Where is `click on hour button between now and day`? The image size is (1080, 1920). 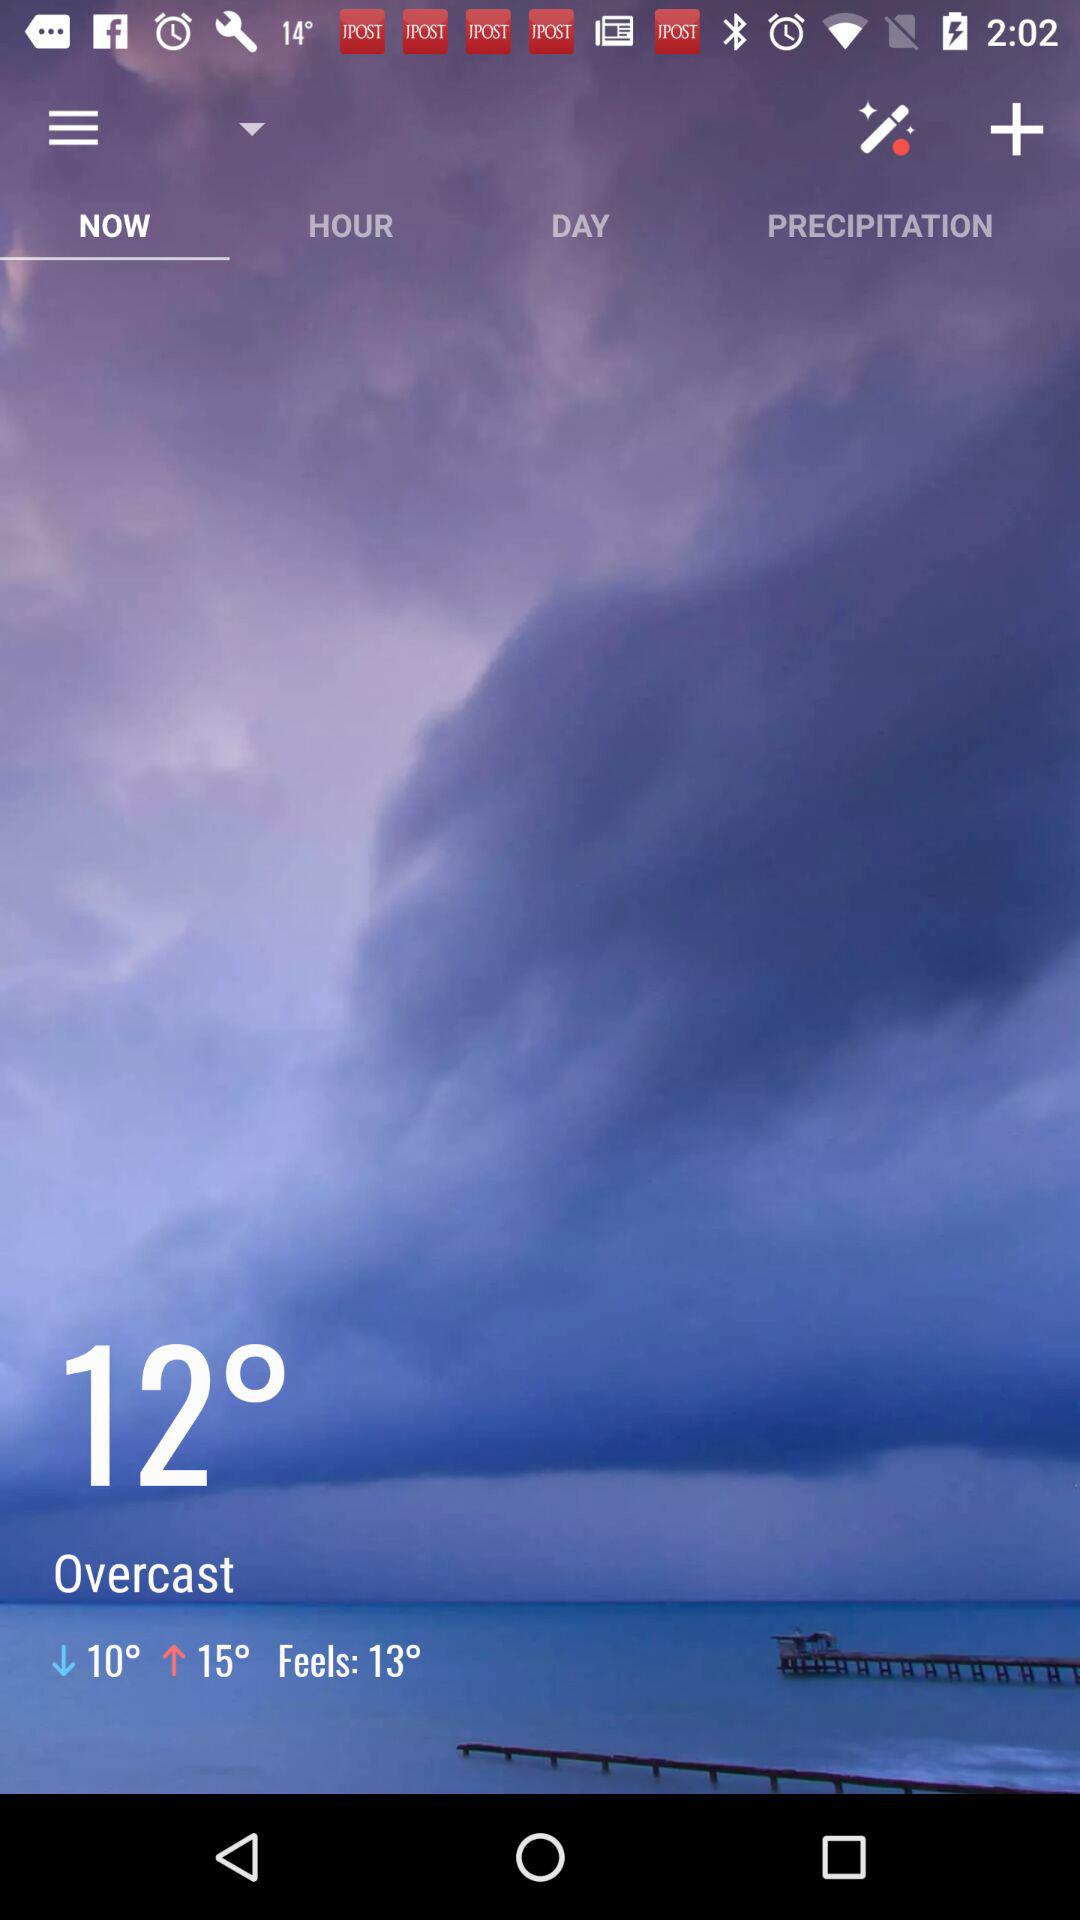
click on hour button between now and day is located at coordinates (352, 224).